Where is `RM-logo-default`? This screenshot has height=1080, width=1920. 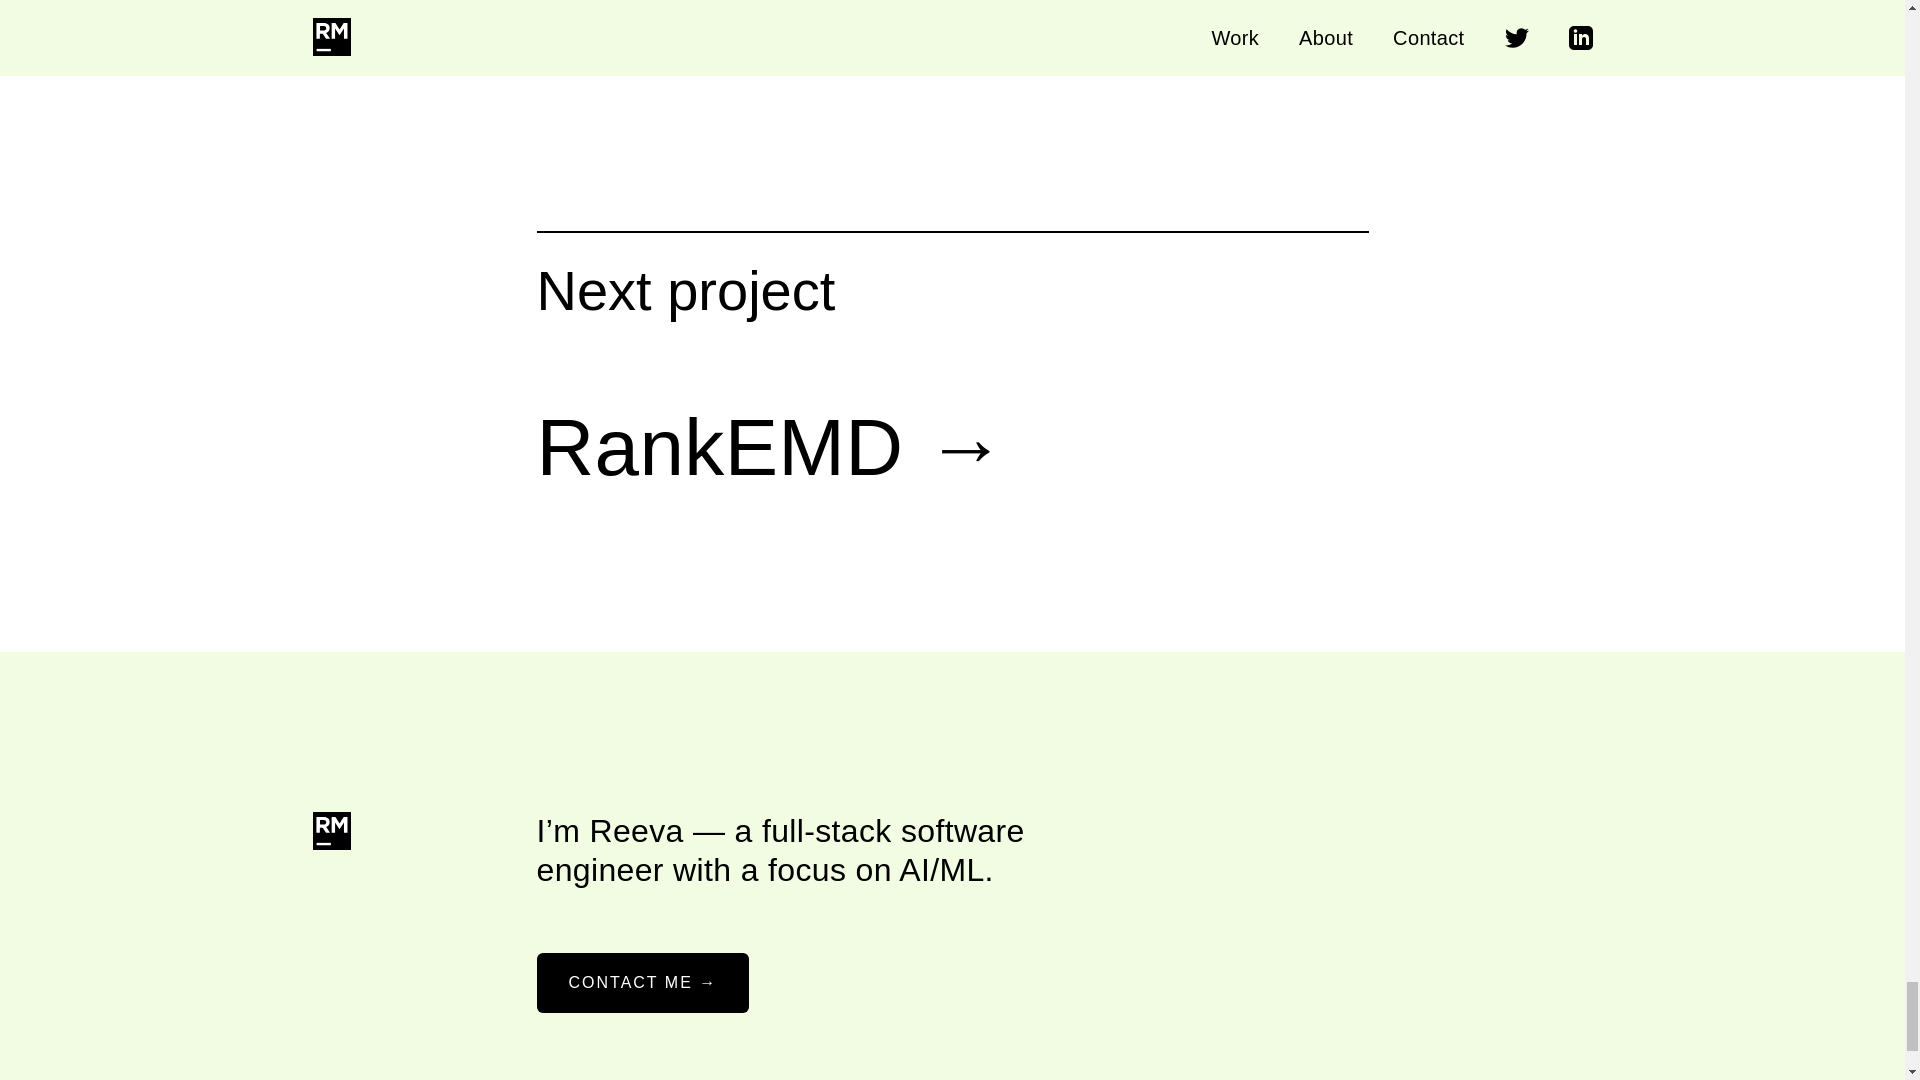
RM-logo-default is located at coordinates (329, 832).